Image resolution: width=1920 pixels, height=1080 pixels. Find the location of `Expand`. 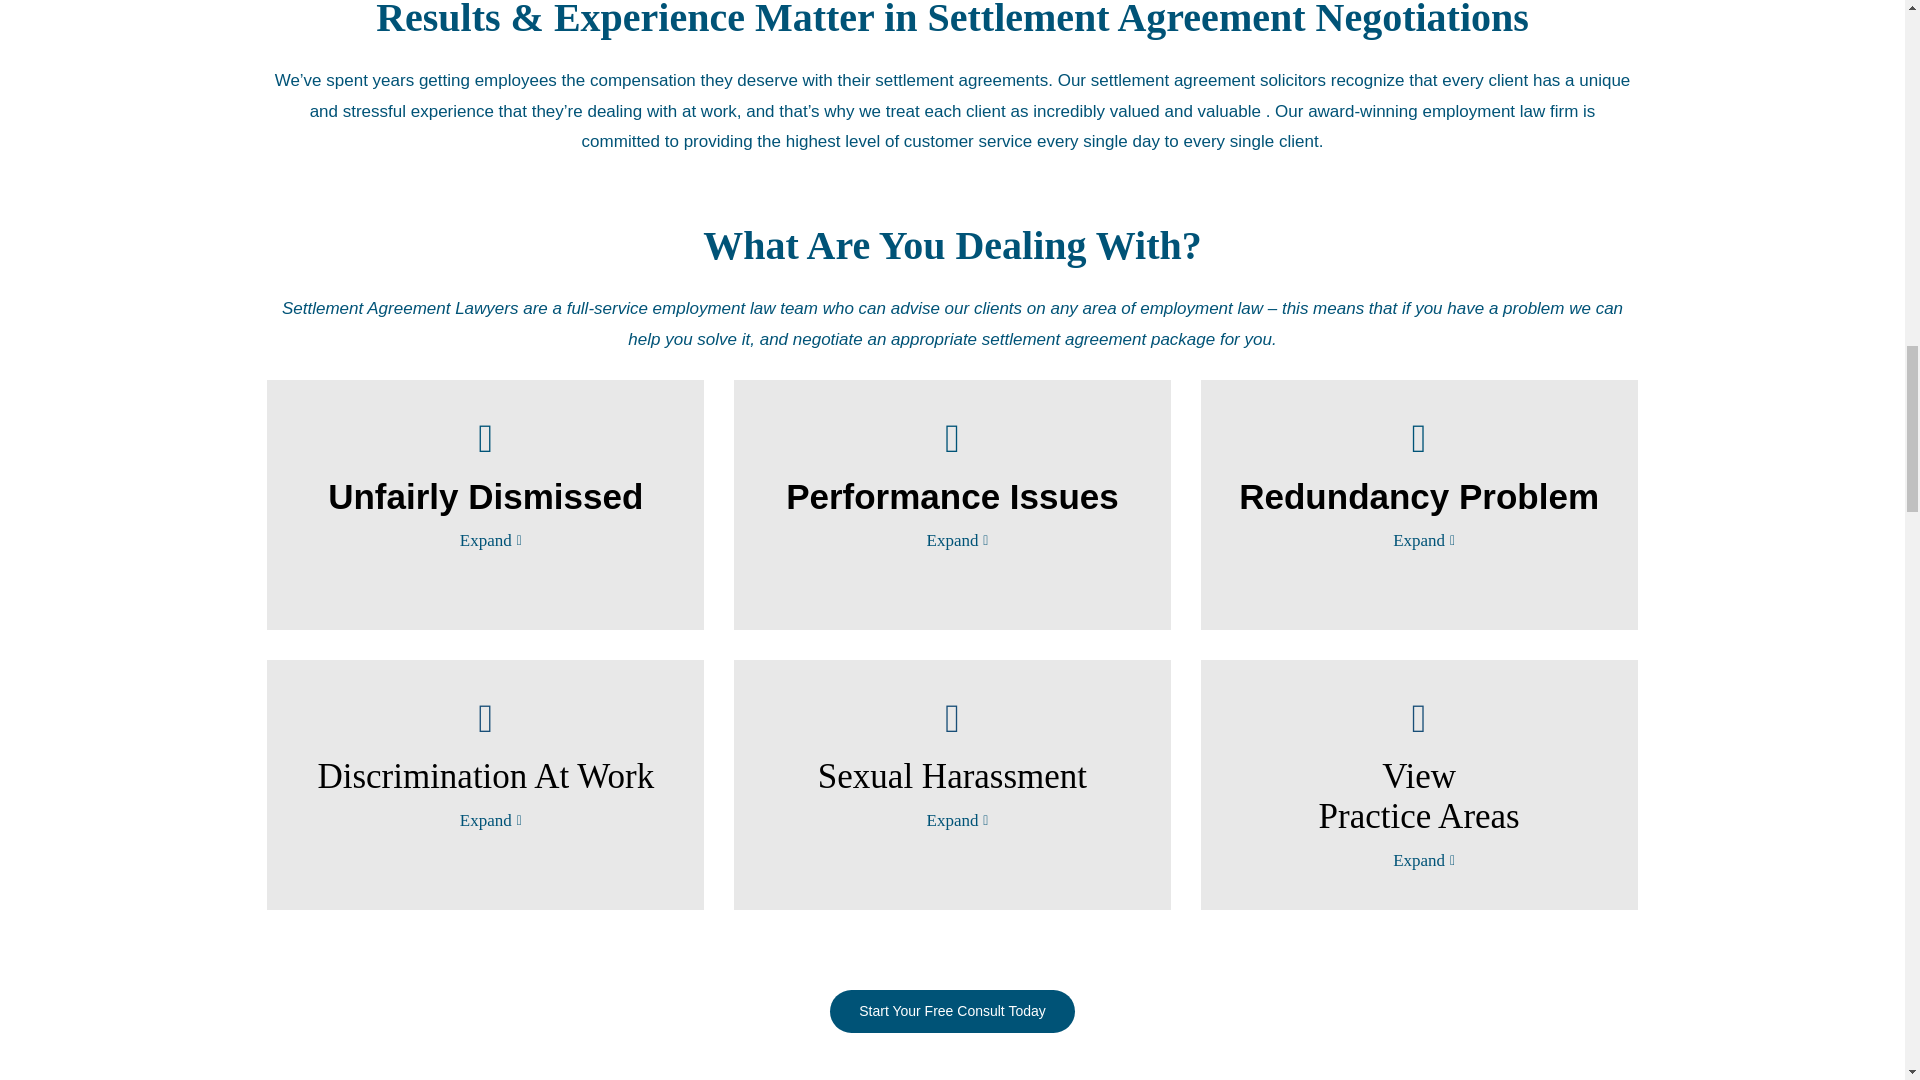

Expand is located at coordinates (486, 540).